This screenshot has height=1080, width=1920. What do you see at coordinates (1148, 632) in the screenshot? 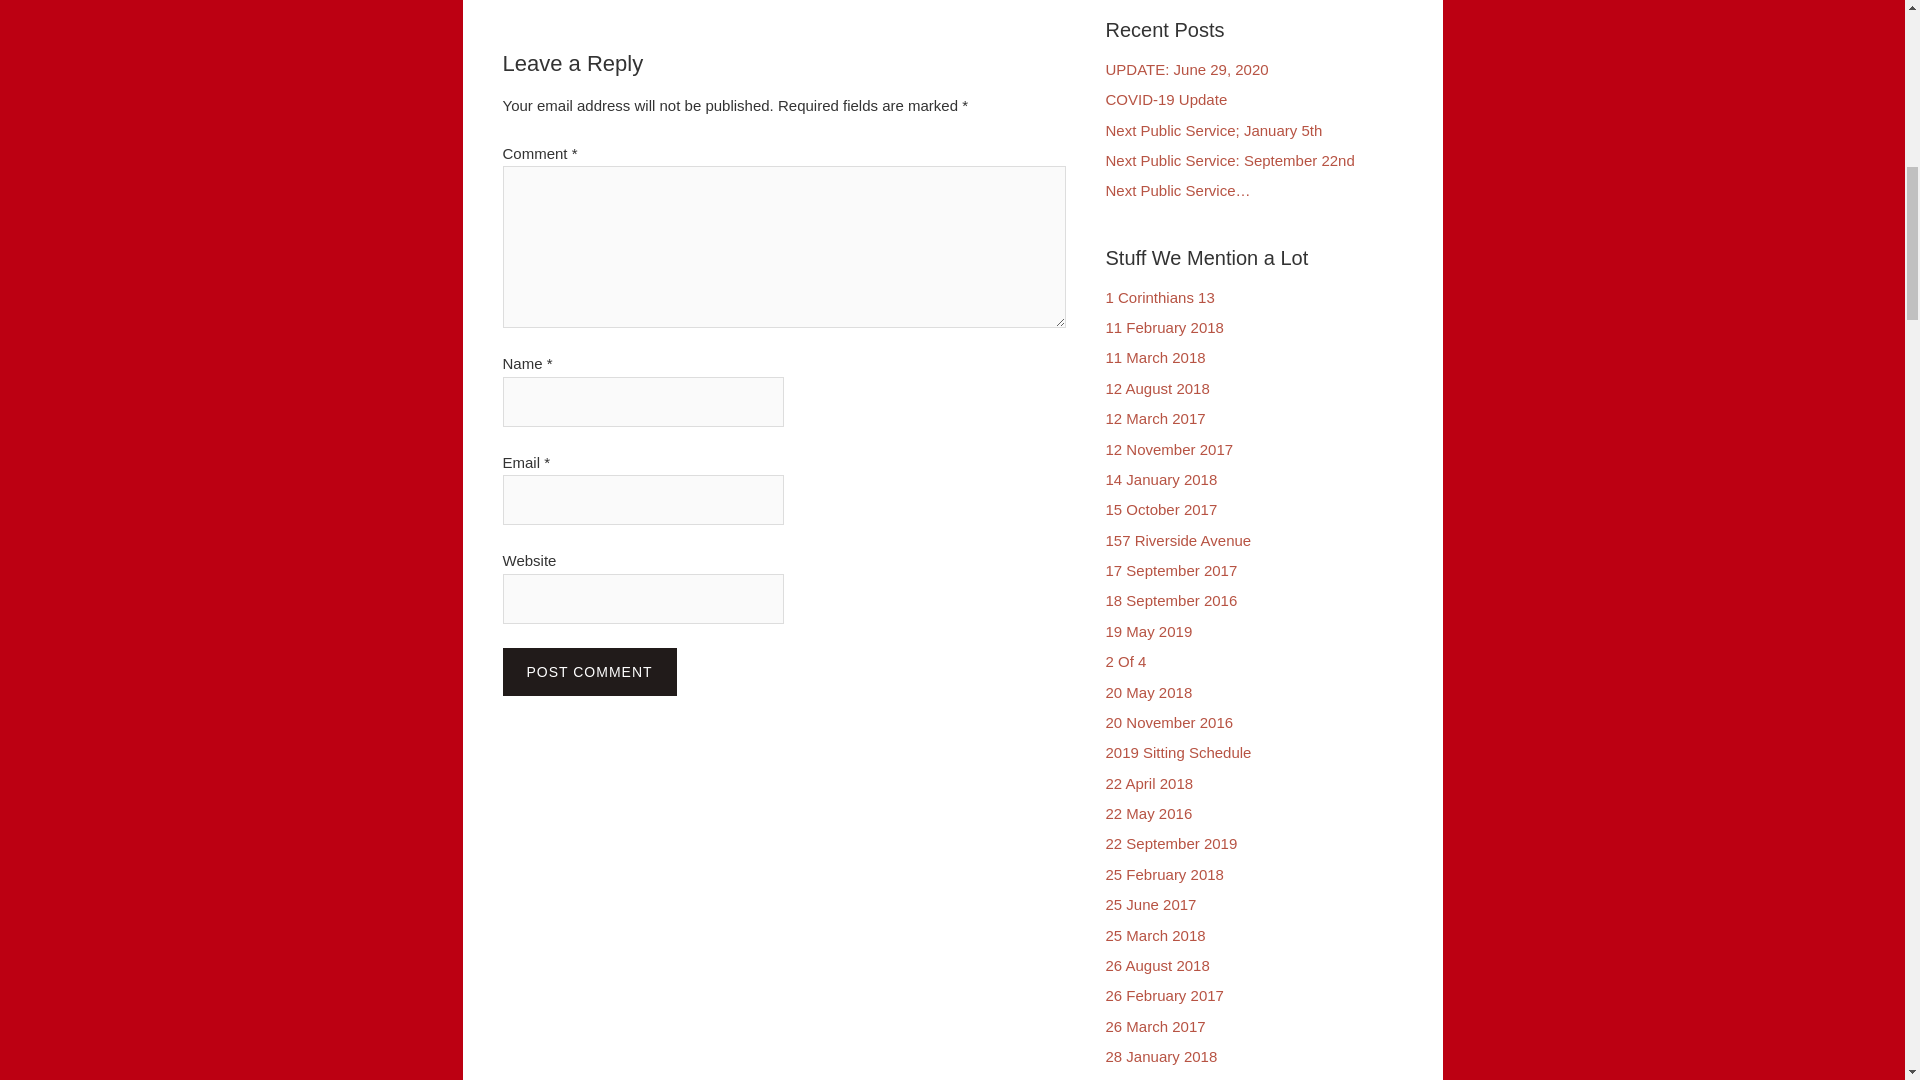
I see `19 May 2019` at bounding box center [1148, 632].